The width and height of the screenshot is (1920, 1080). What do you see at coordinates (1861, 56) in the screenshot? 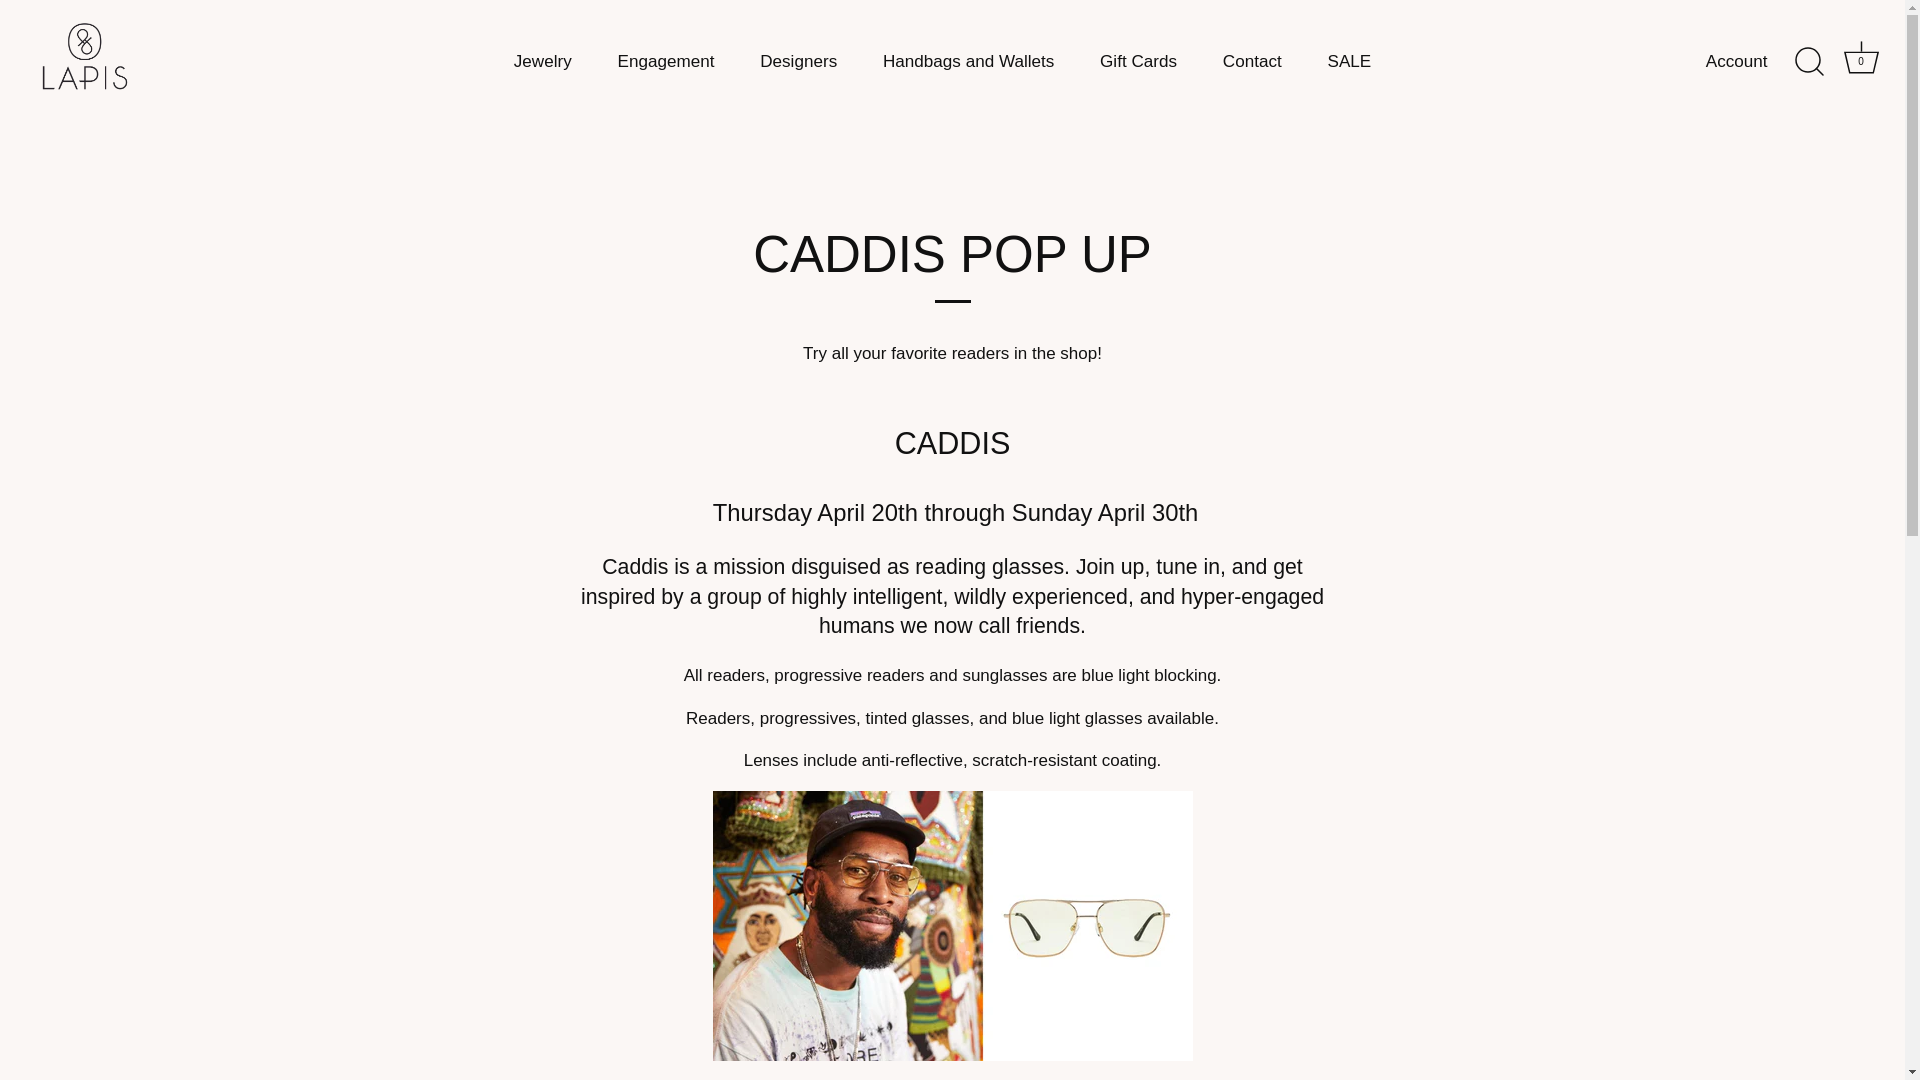
I see `Cart` at bounding box center [1861, 56].